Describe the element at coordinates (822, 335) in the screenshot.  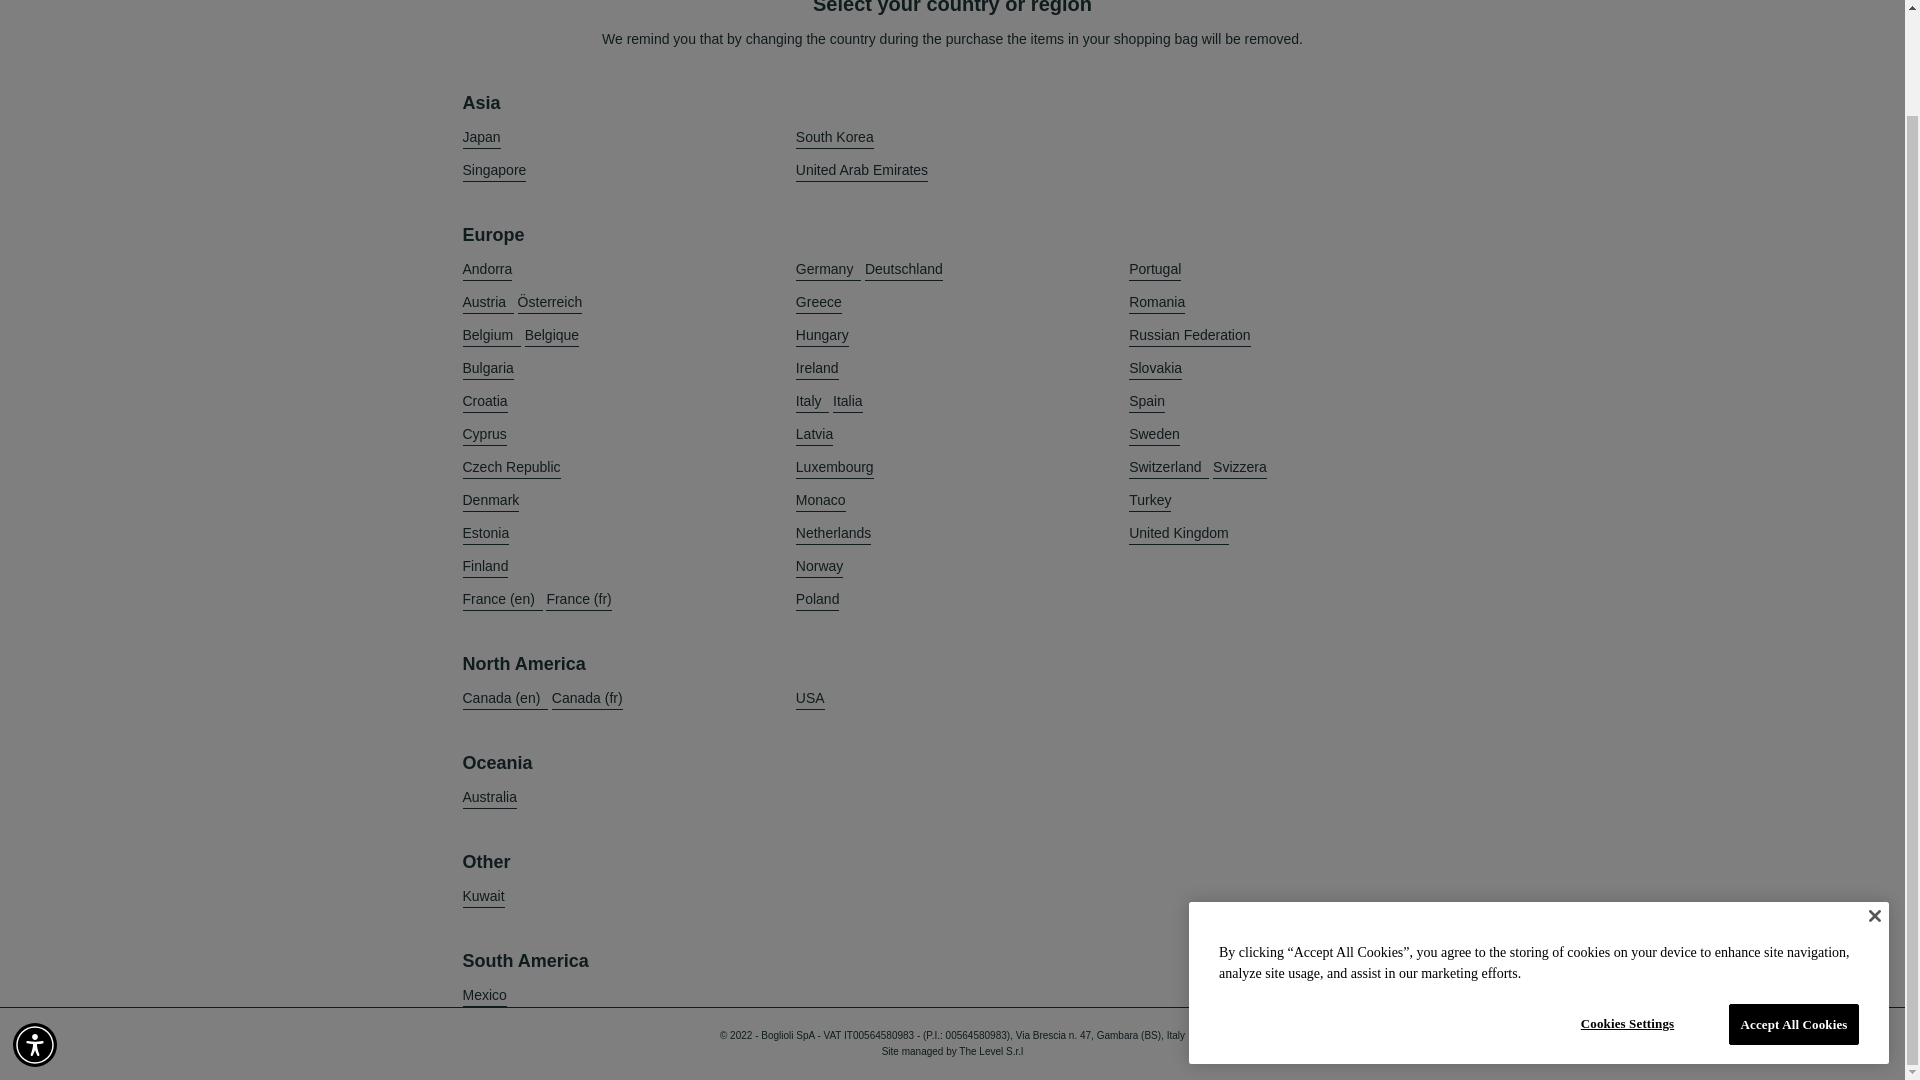
I see `Hungary` at that location.